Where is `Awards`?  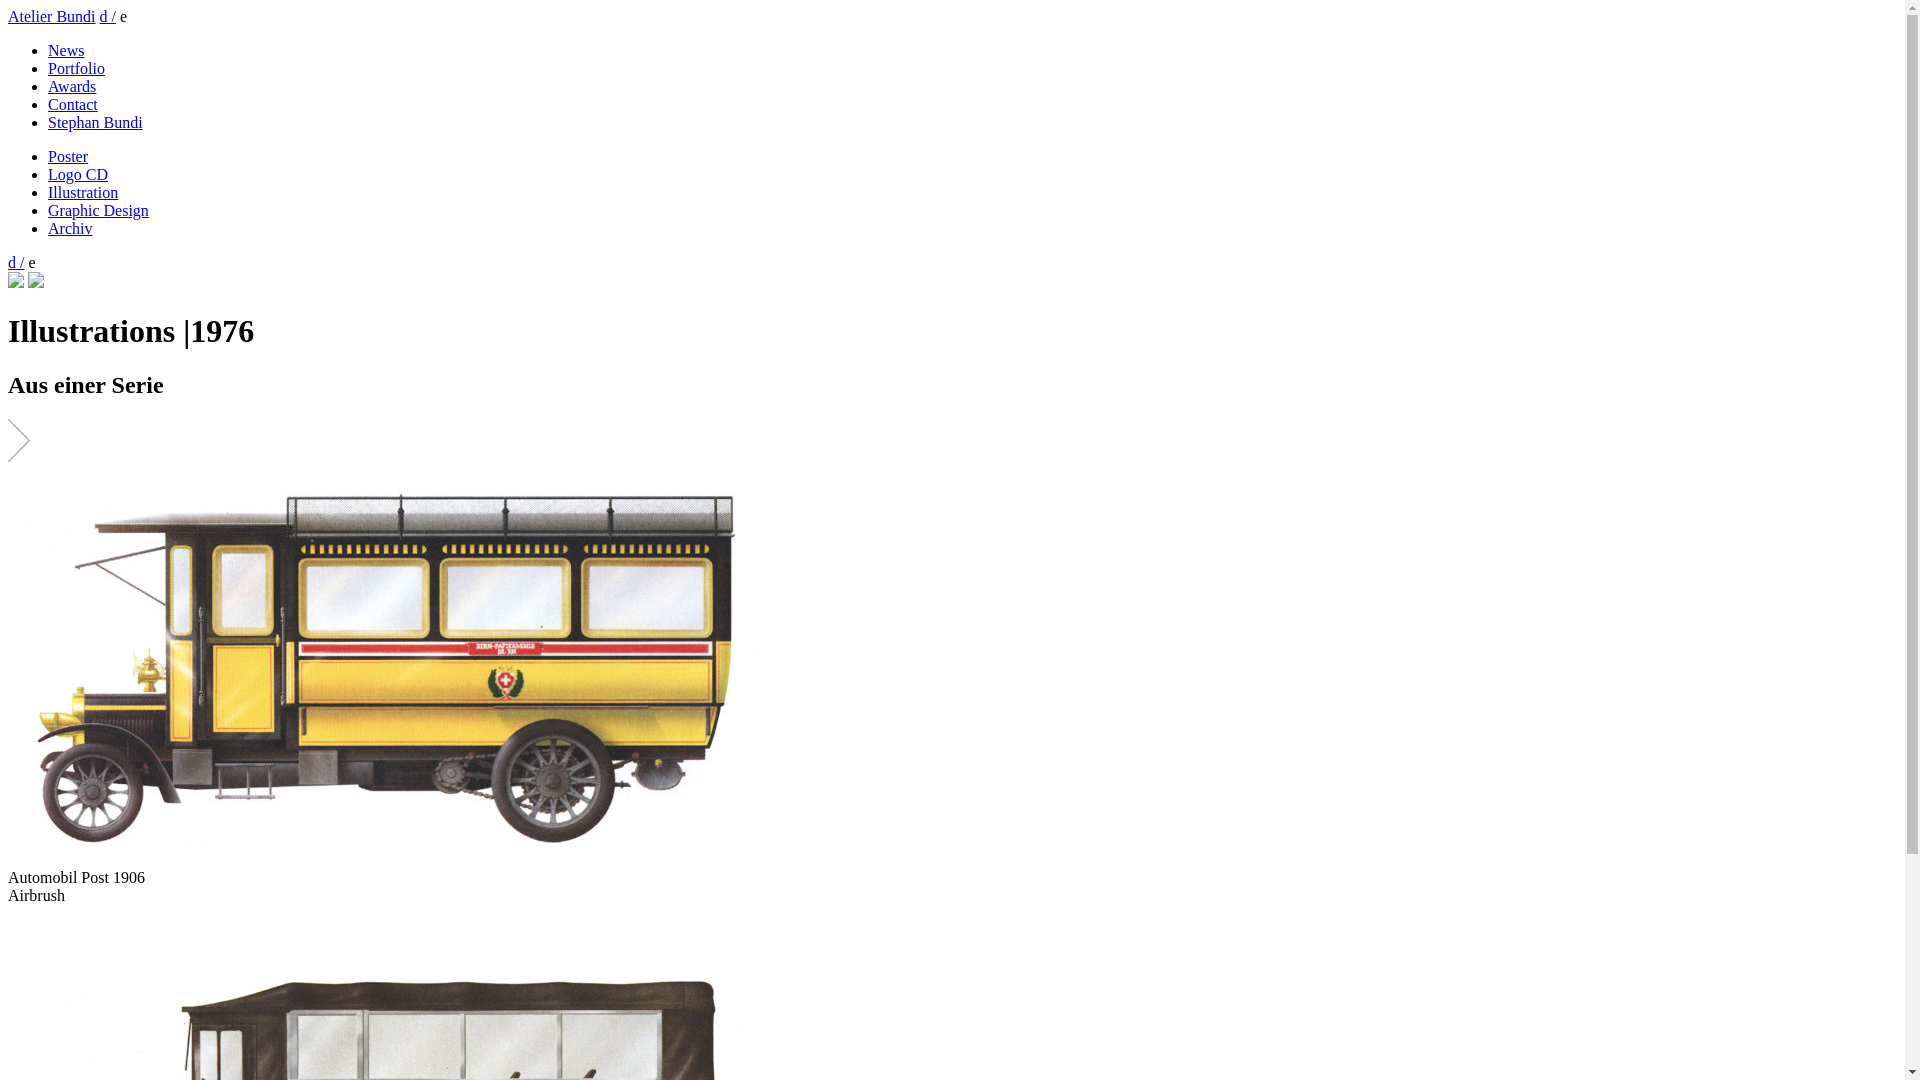 Awards is located at coordinates (72, 86).